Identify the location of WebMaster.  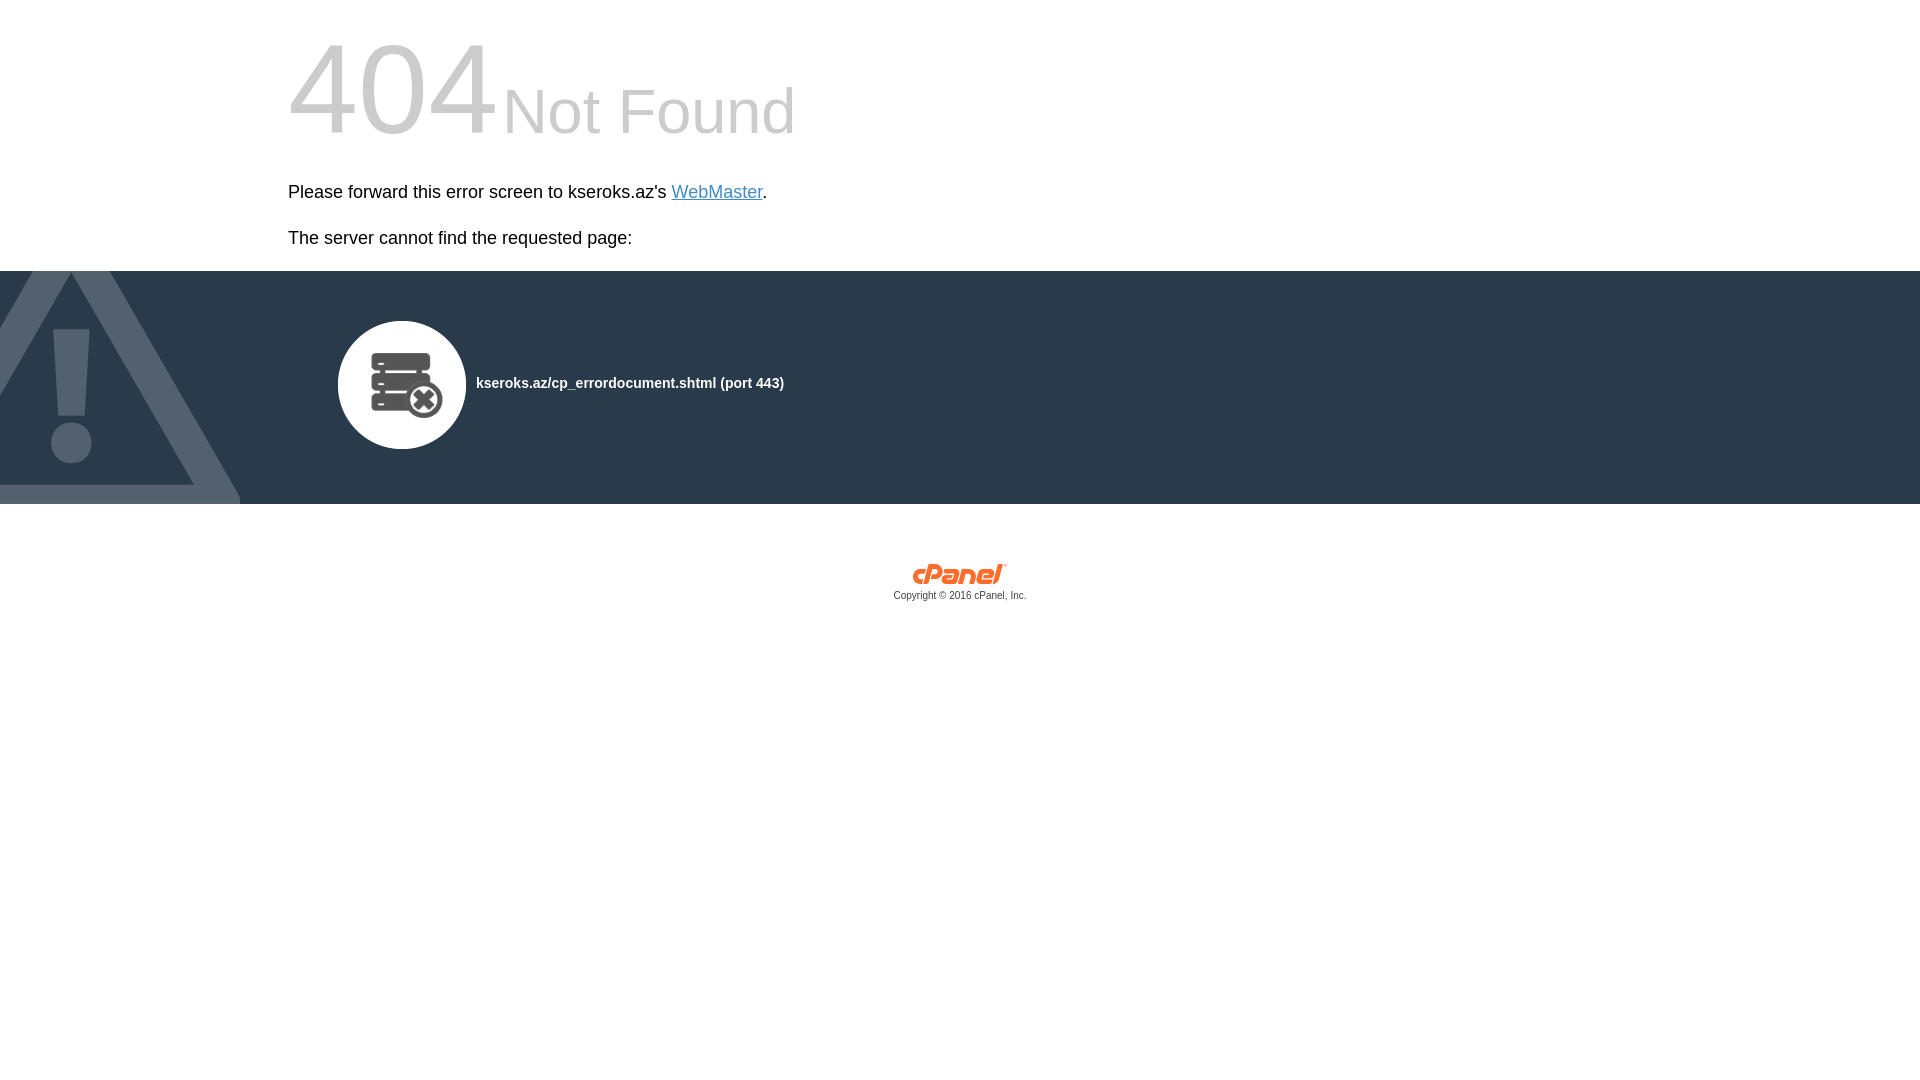
(718, 192).